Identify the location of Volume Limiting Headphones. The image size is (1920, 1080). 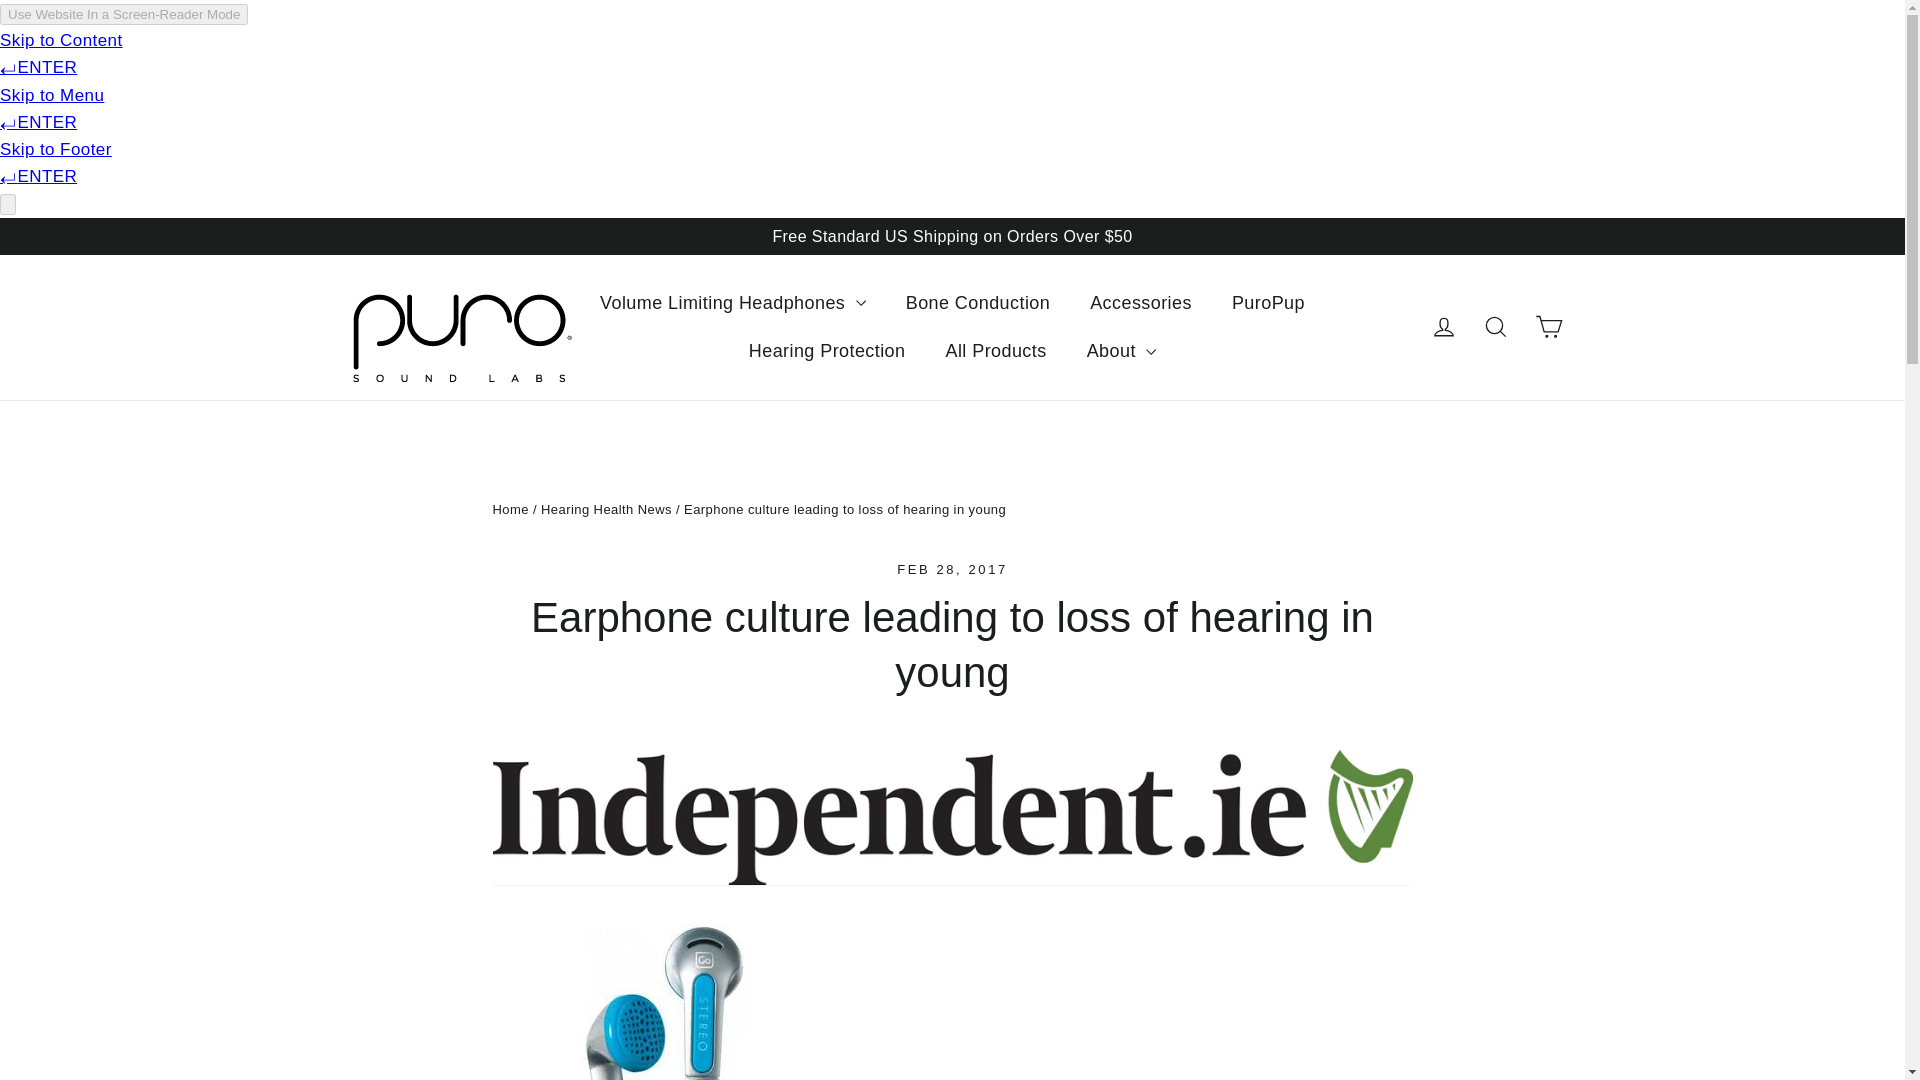
(732, 302).